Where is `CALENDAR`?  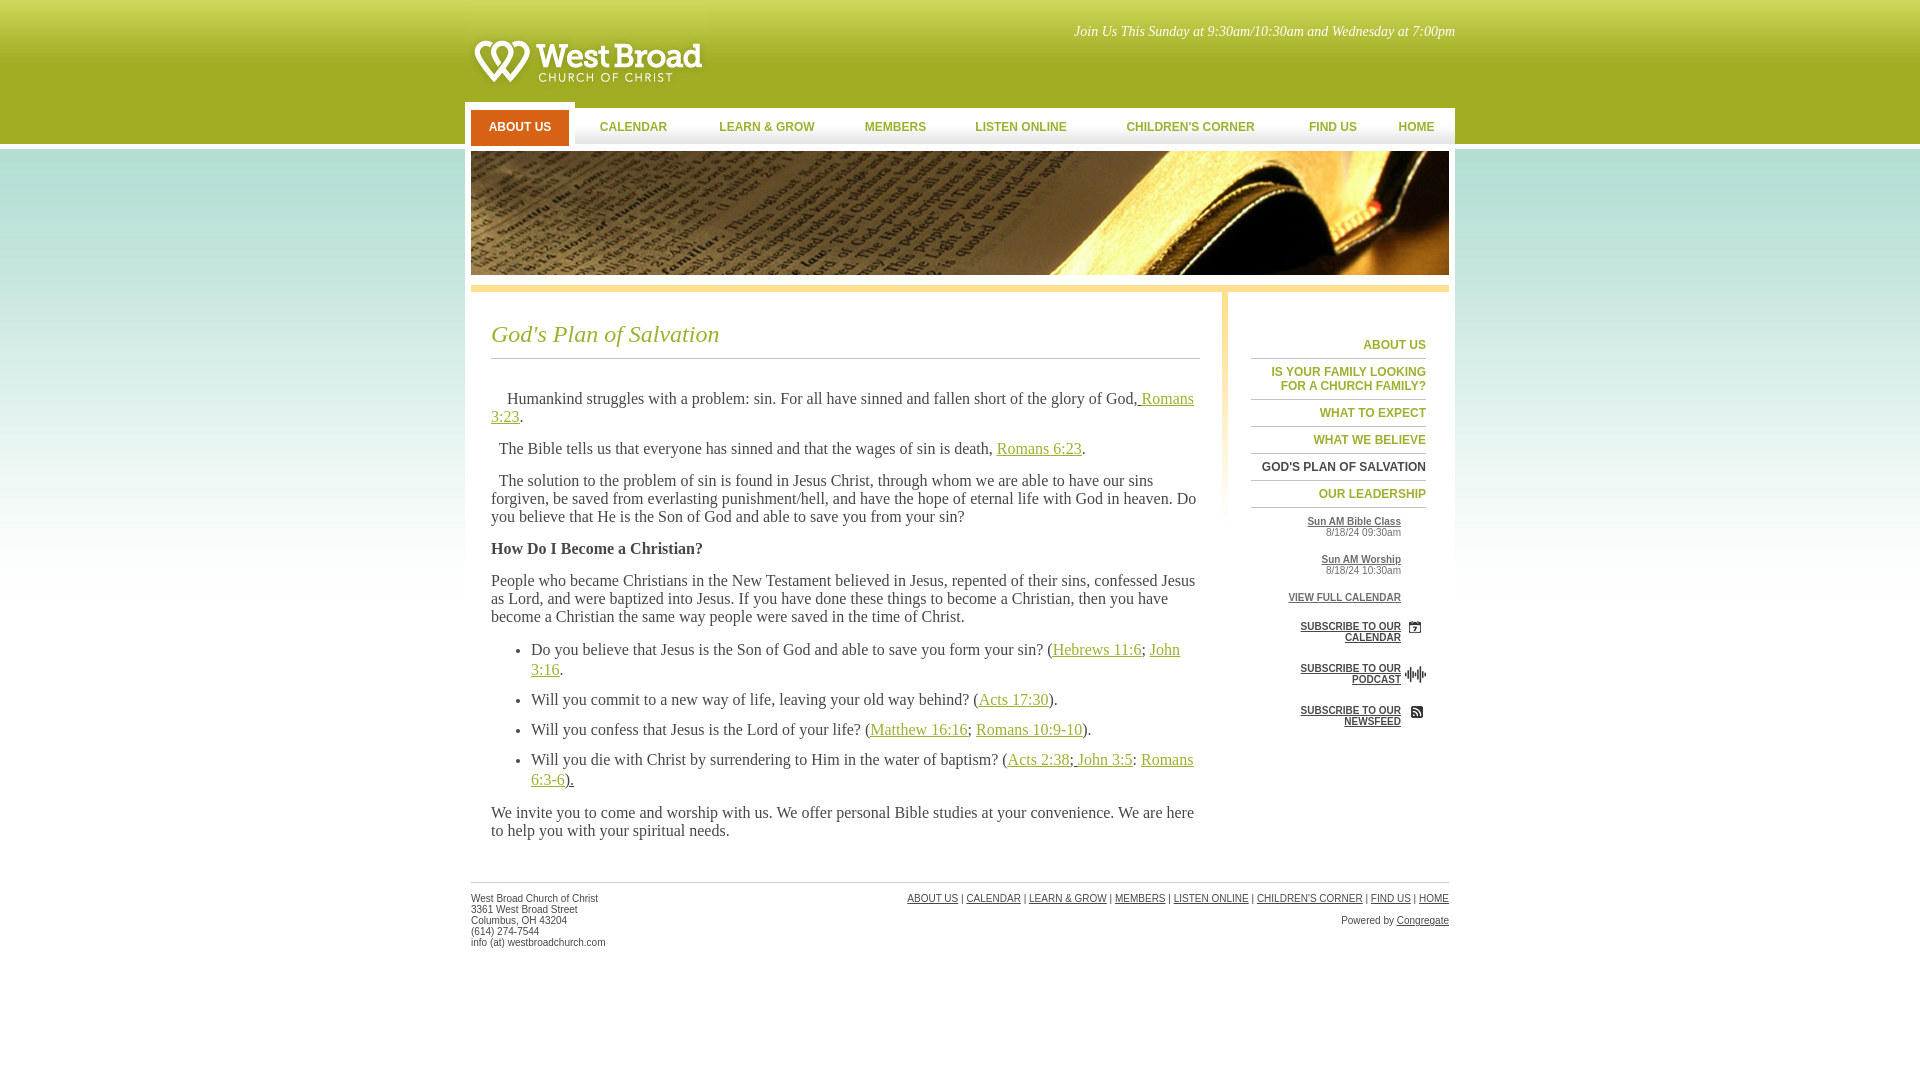
CALENDAR is located at coordinates (632, 126).